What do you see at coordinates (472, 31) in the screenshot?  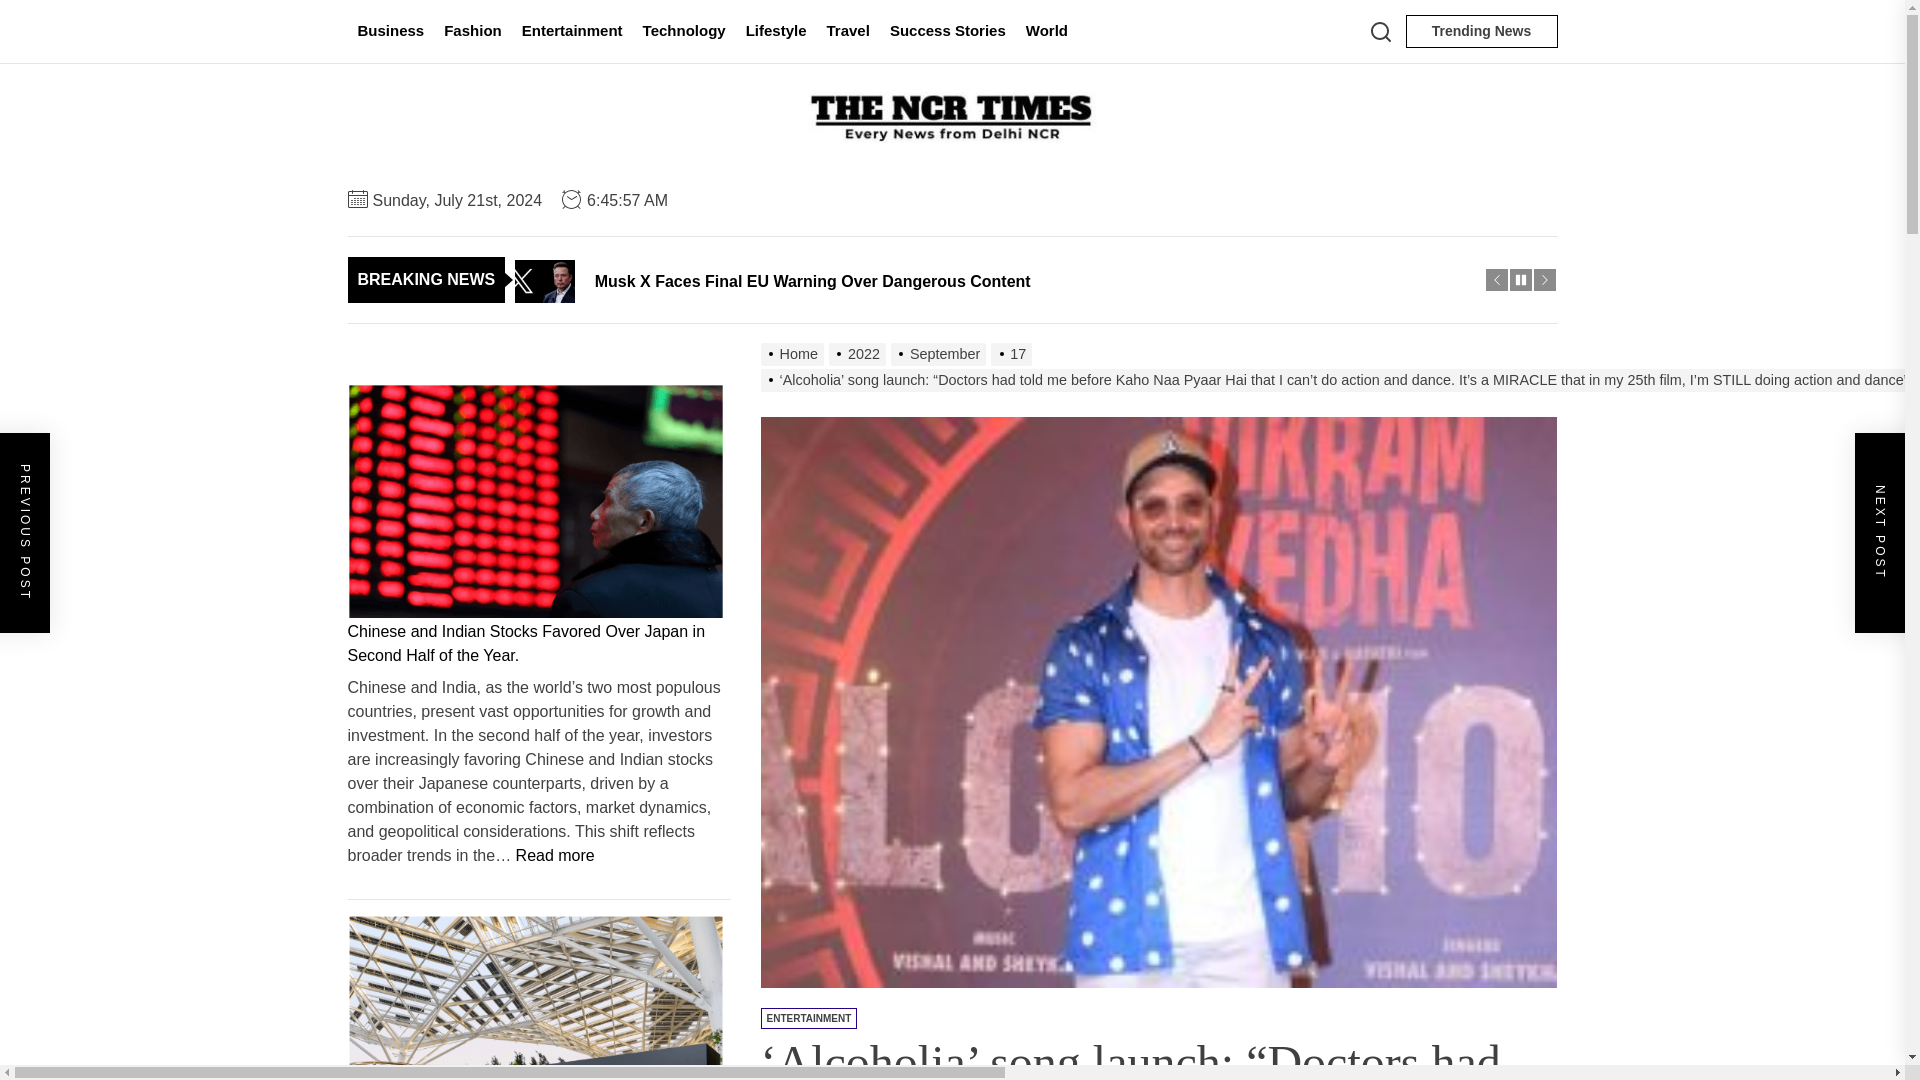 I see `Fashion` at bounding box center [472, 31].